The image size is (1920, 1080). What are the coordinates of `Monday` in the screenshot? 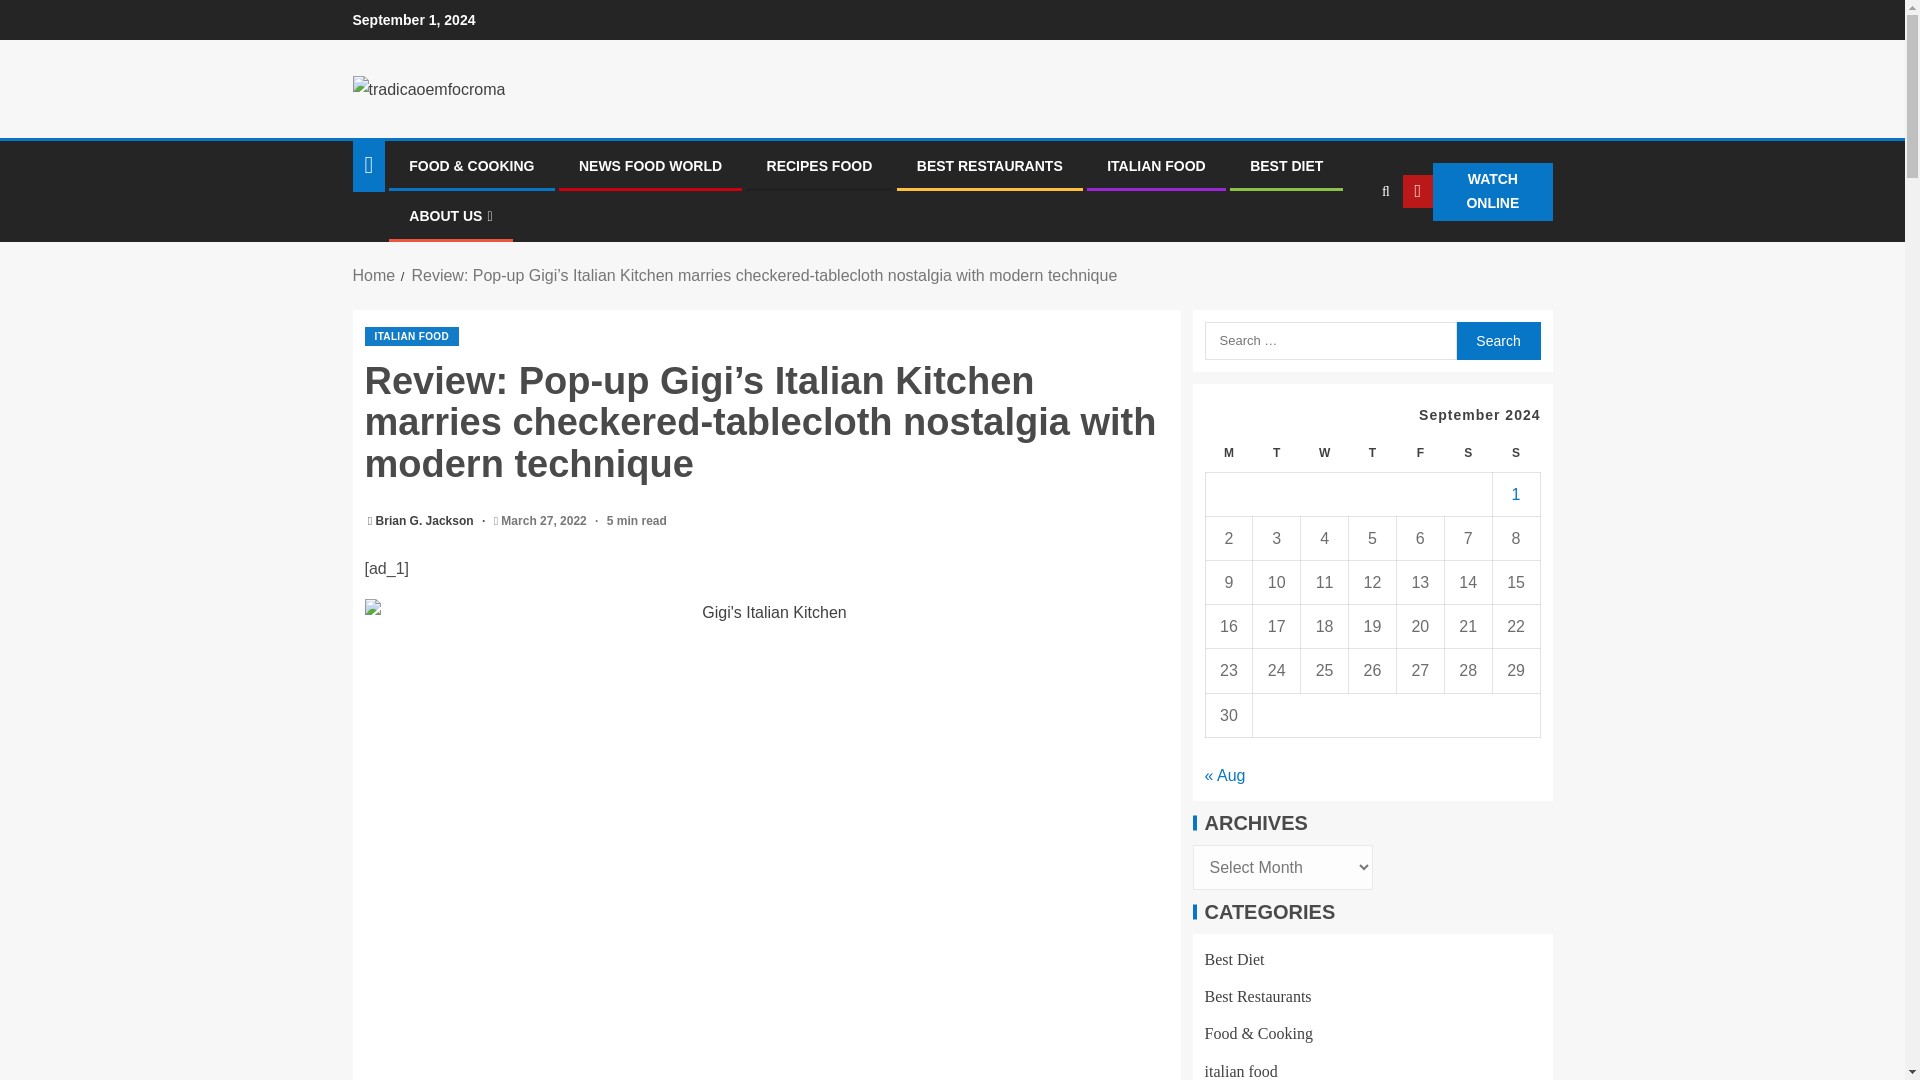 It's located at (1229, 453).